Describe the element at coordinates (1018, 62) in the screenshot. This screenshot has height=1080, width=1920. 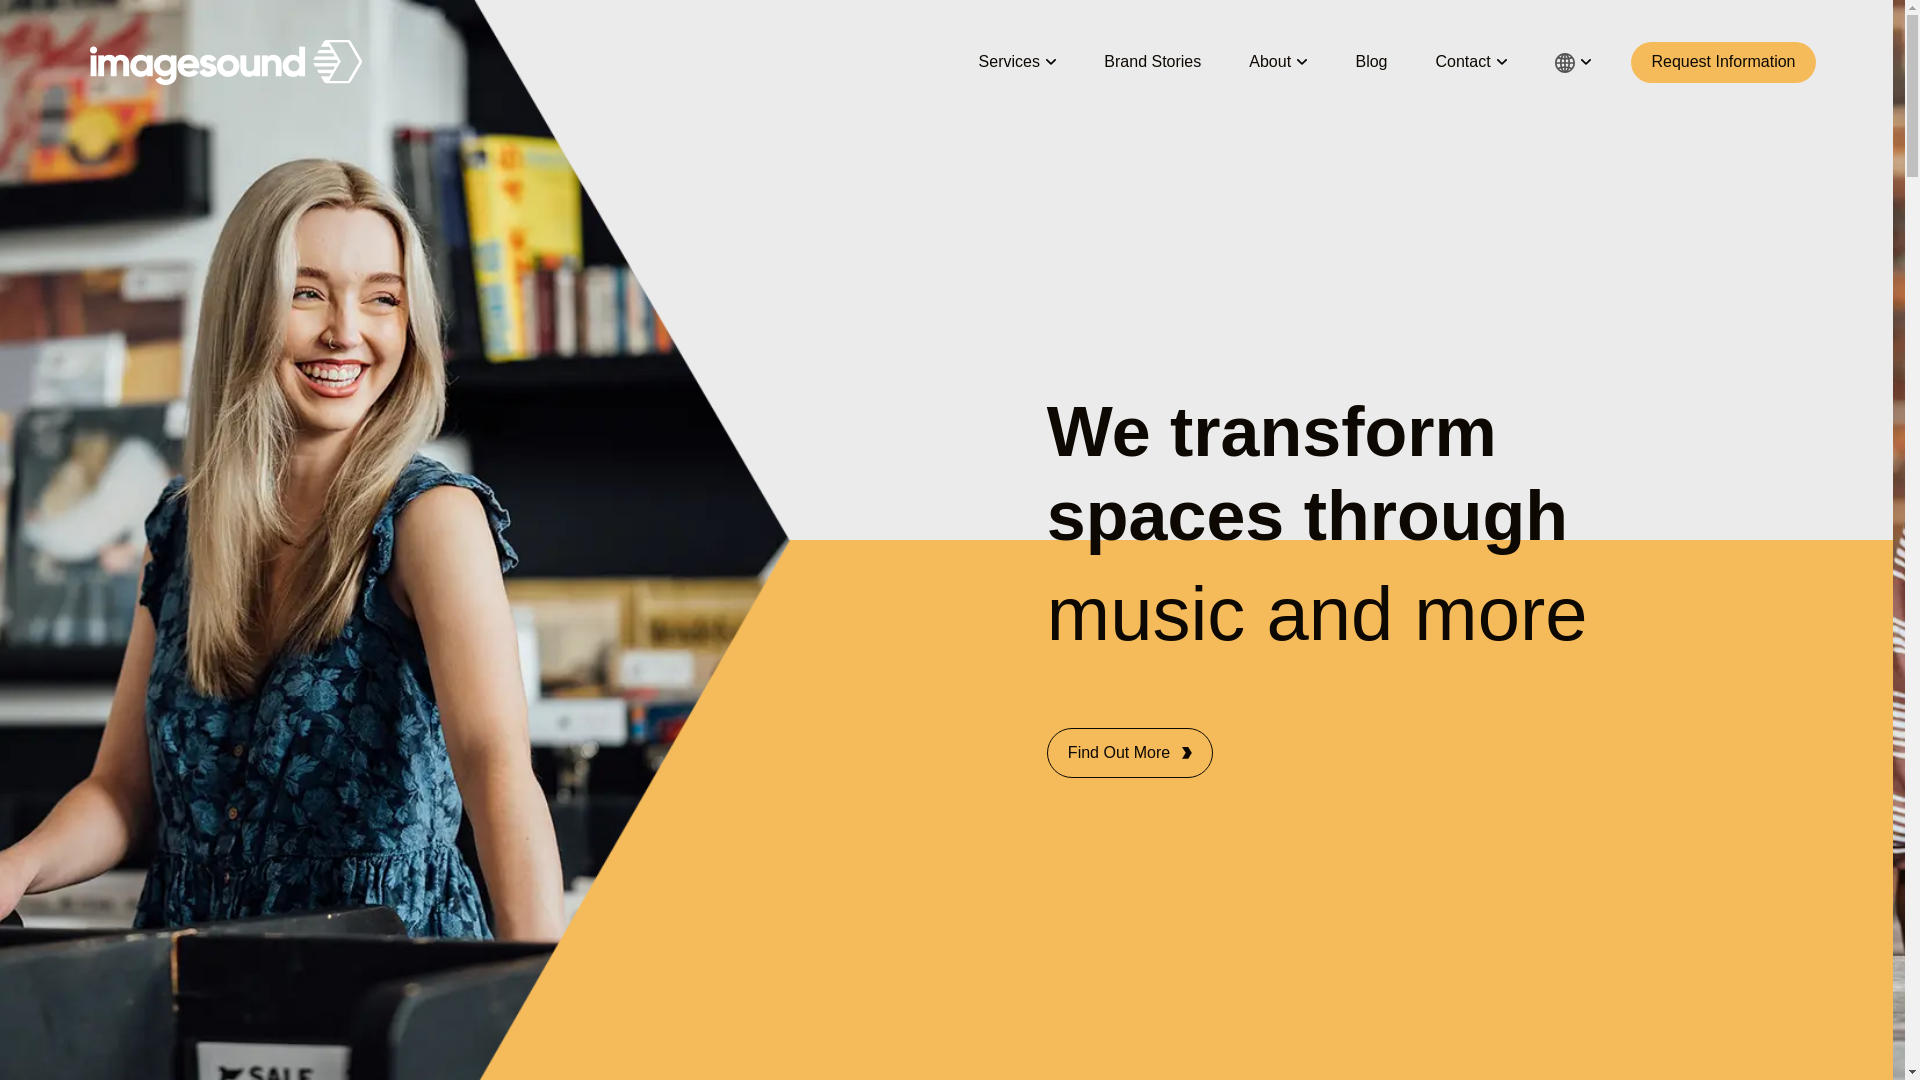
I see `Services` at that location.